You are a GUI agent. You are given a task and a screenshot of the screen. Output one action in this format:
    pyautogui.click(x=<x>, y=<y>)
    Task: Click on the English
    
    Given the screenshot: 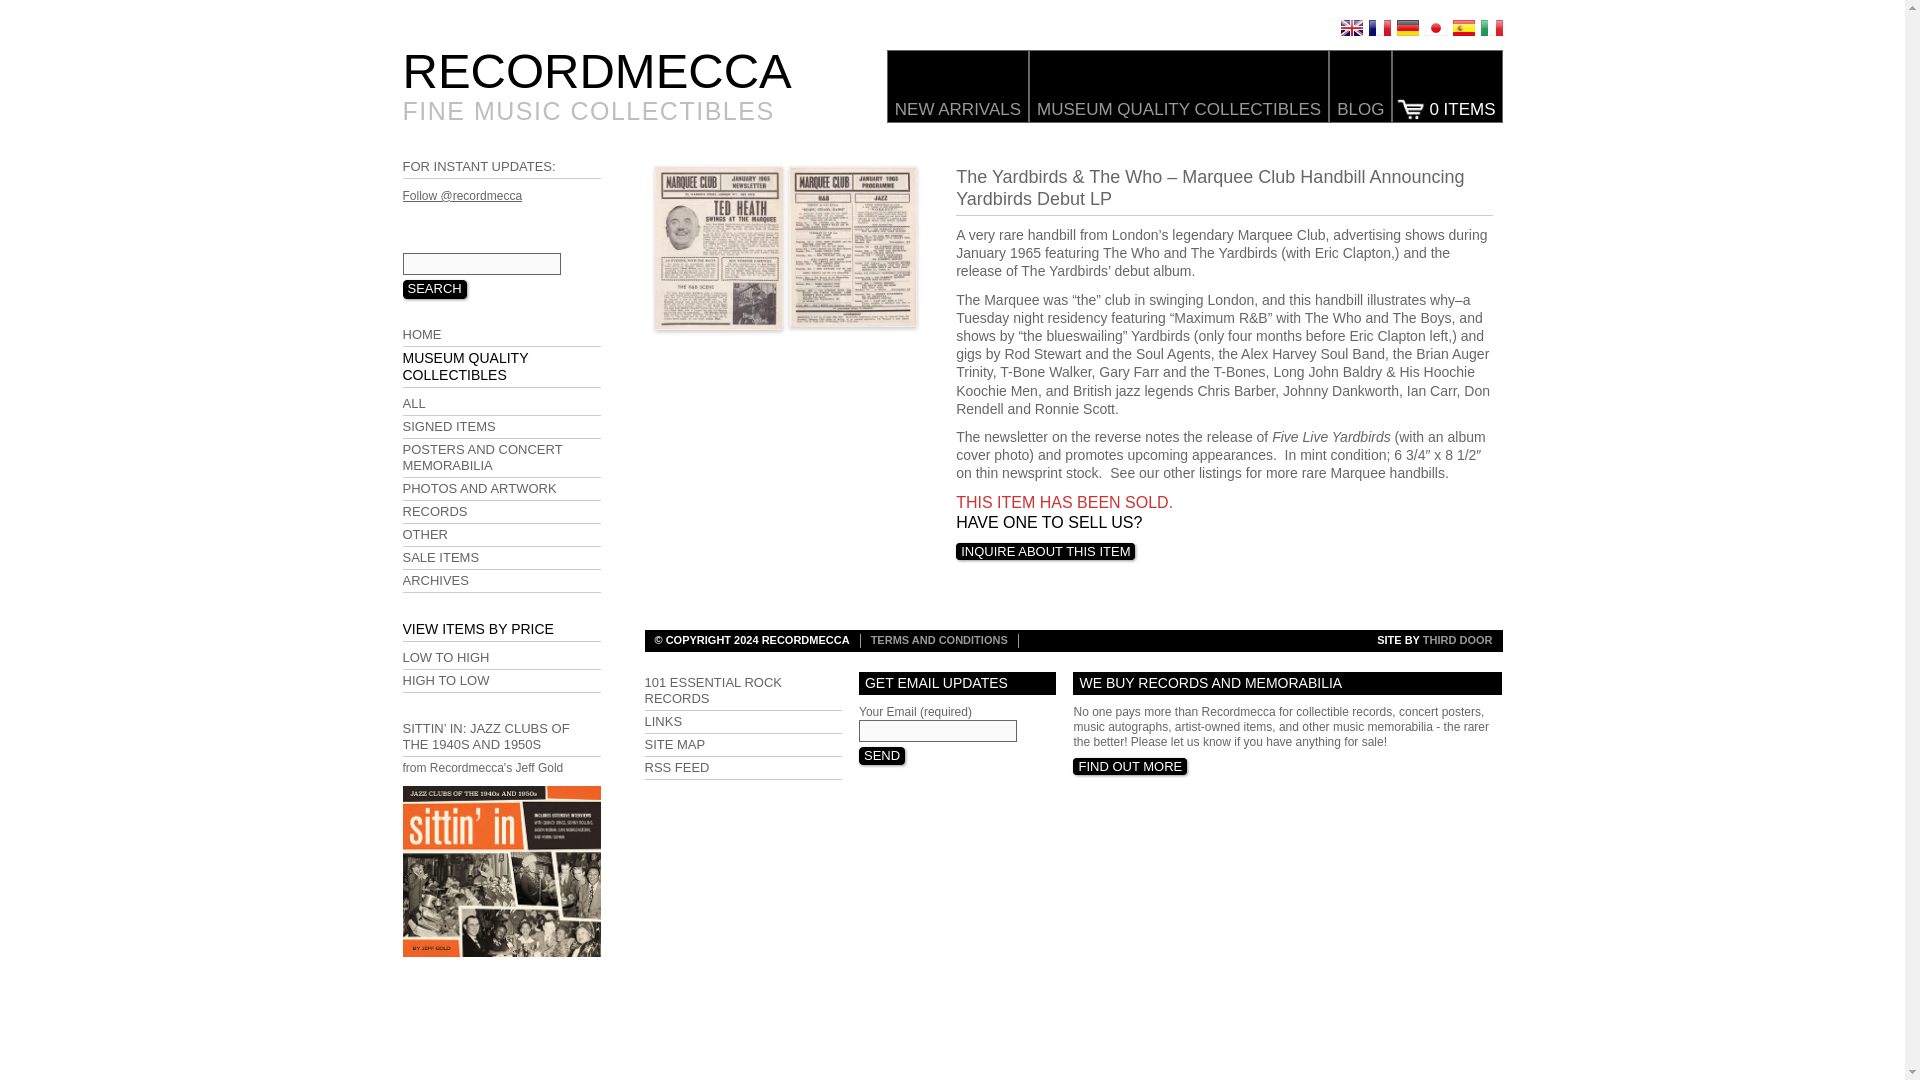 What is the action you would take?
    pyautogui.click(x=1350, y=28)
    